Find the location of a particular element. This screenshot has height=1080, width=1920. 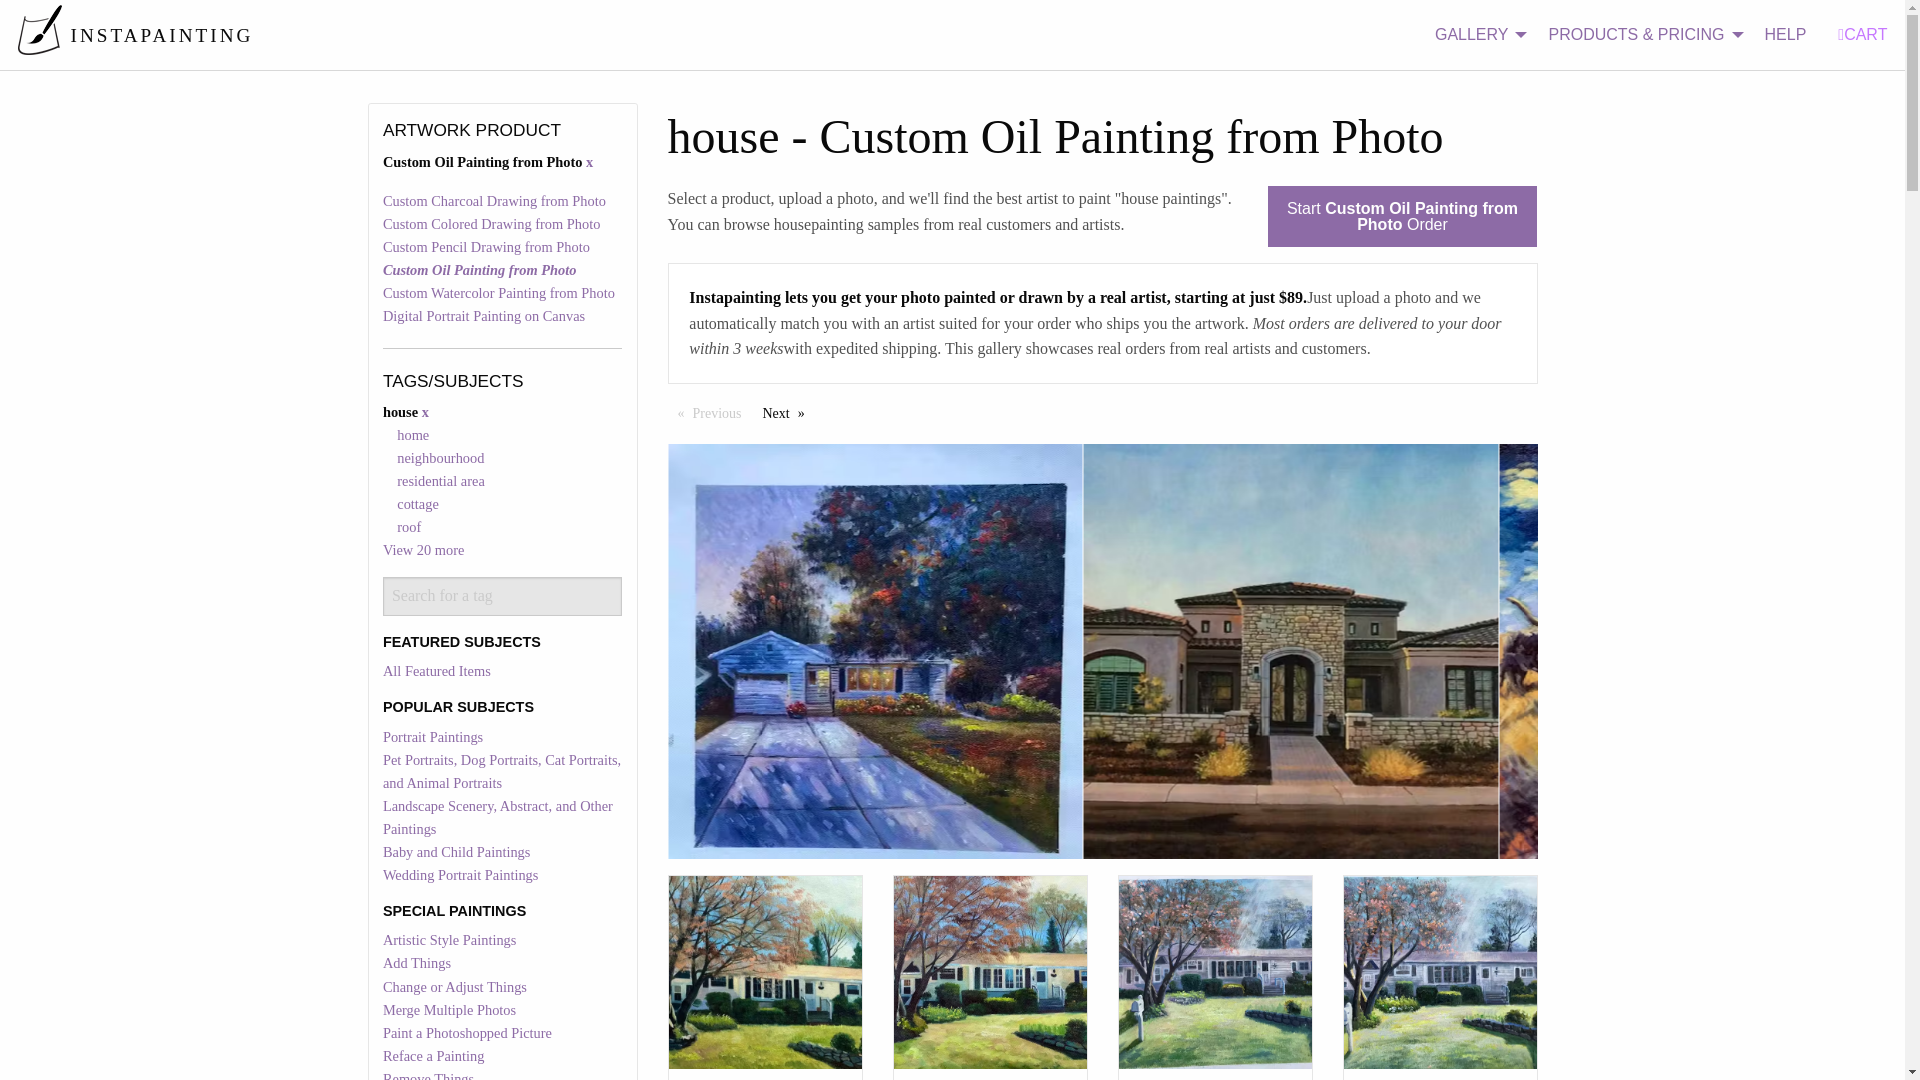

INSTAPAINTING is located at coordinates (135, 34).